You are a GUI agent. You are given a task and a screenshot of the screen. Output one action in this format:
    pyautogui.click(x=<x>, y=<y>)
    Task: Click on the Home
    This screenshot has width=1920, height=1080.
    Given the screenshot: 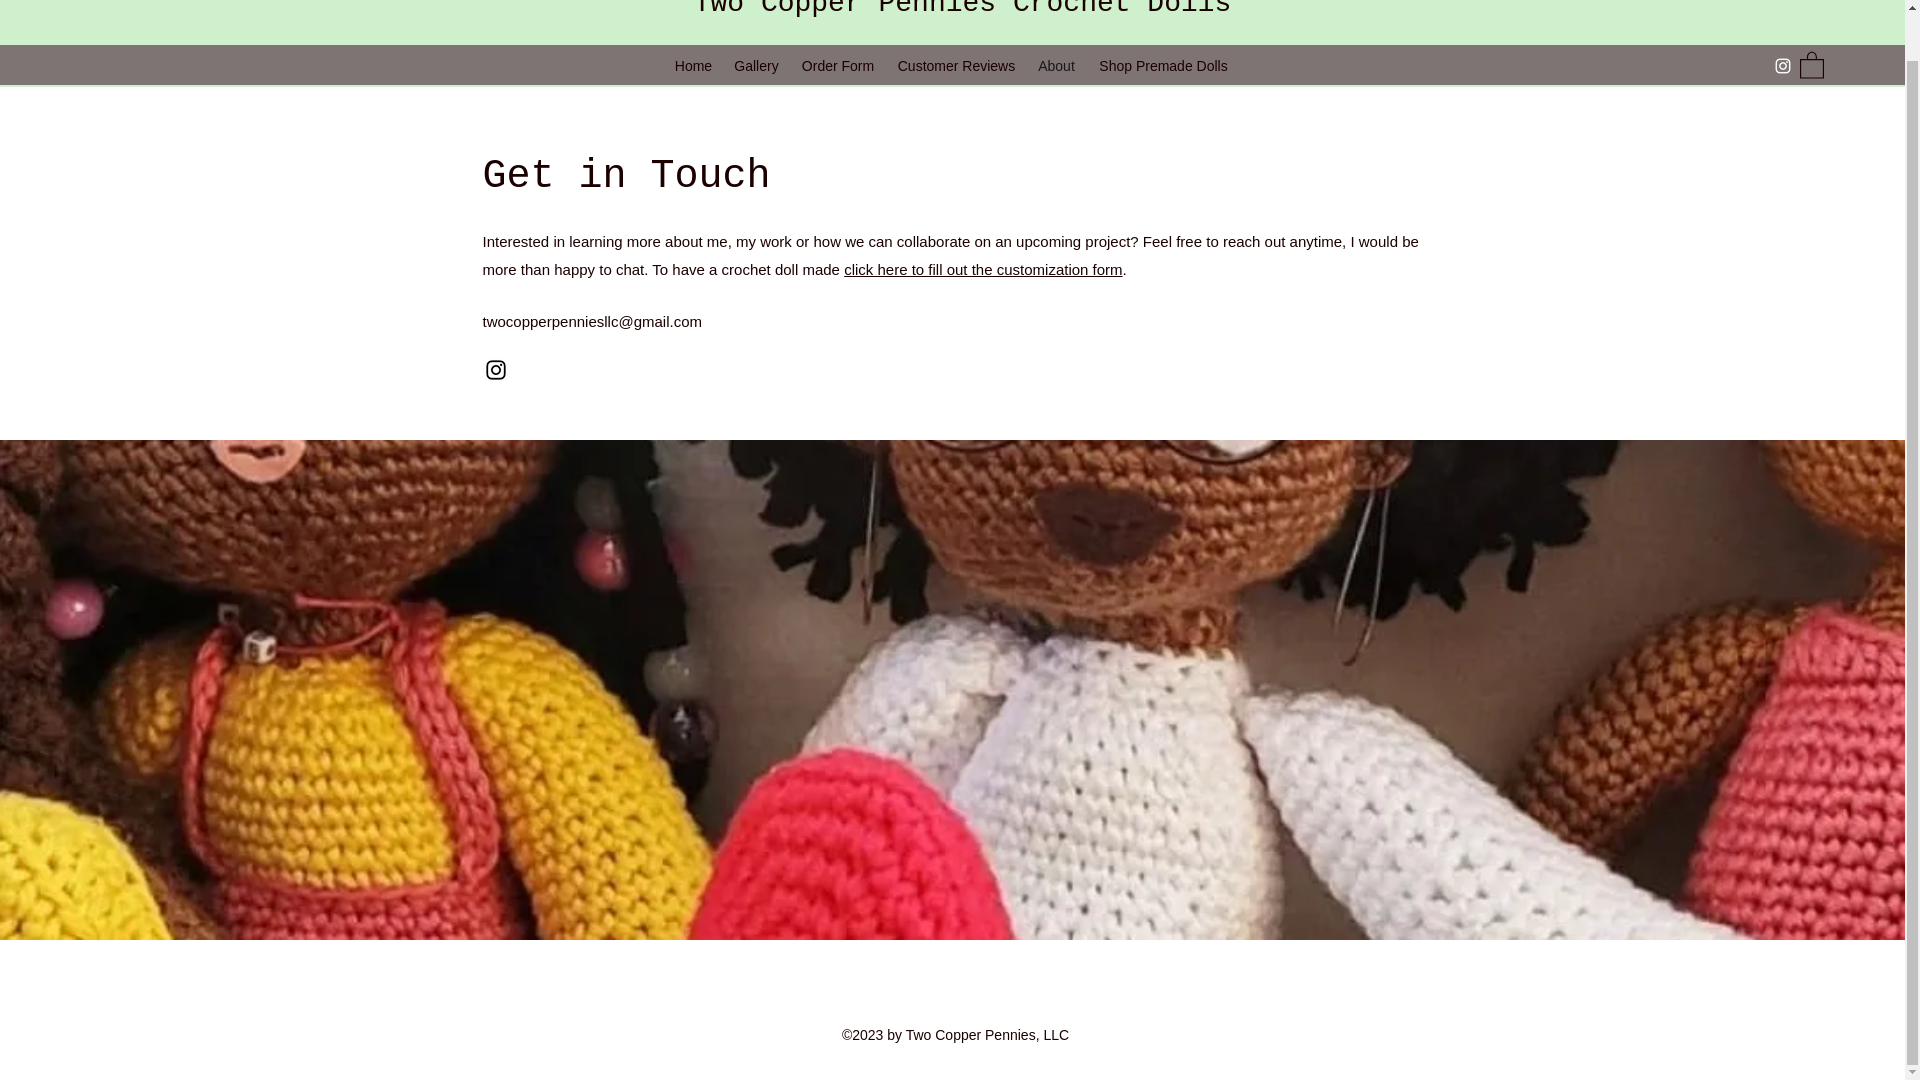 What is the action you would take?
    pyautogui.click(x=694, y=66)
    